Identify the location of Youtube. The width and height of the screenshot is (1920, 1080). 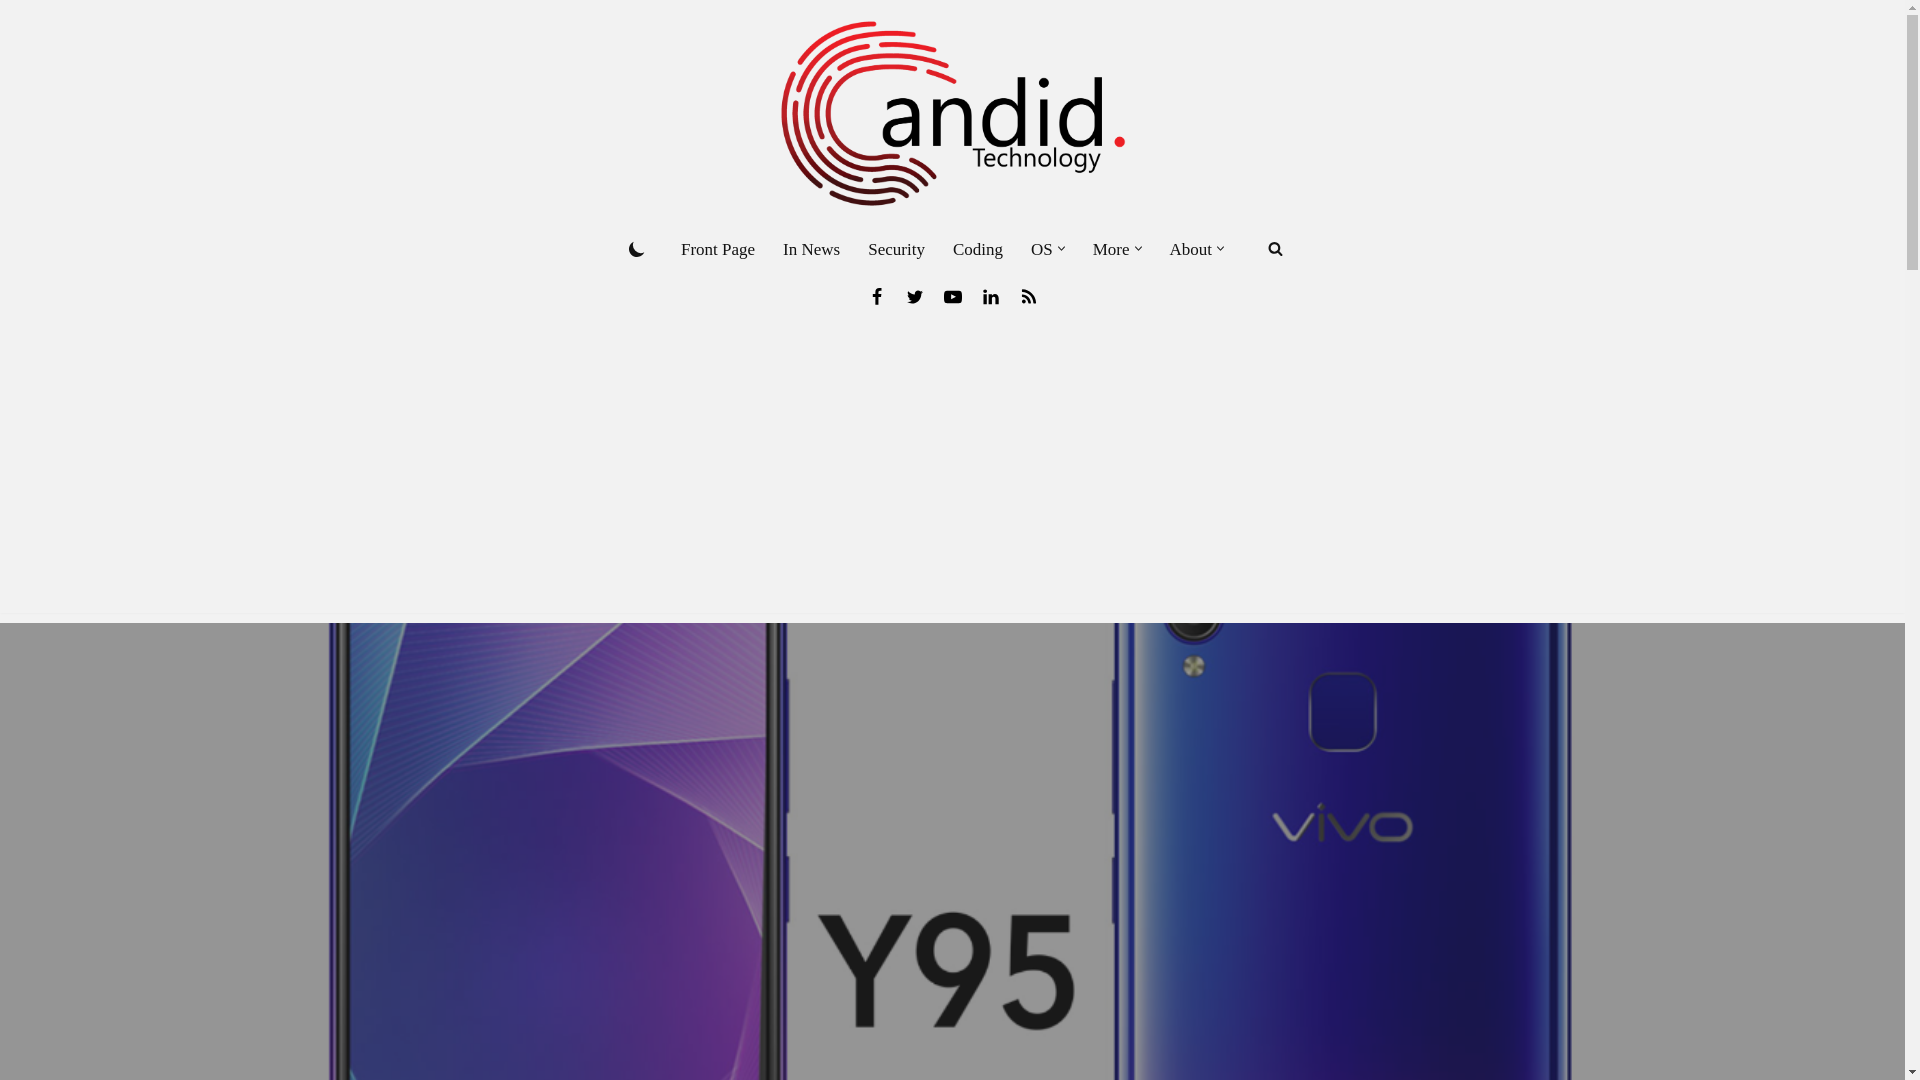
(952, 296).